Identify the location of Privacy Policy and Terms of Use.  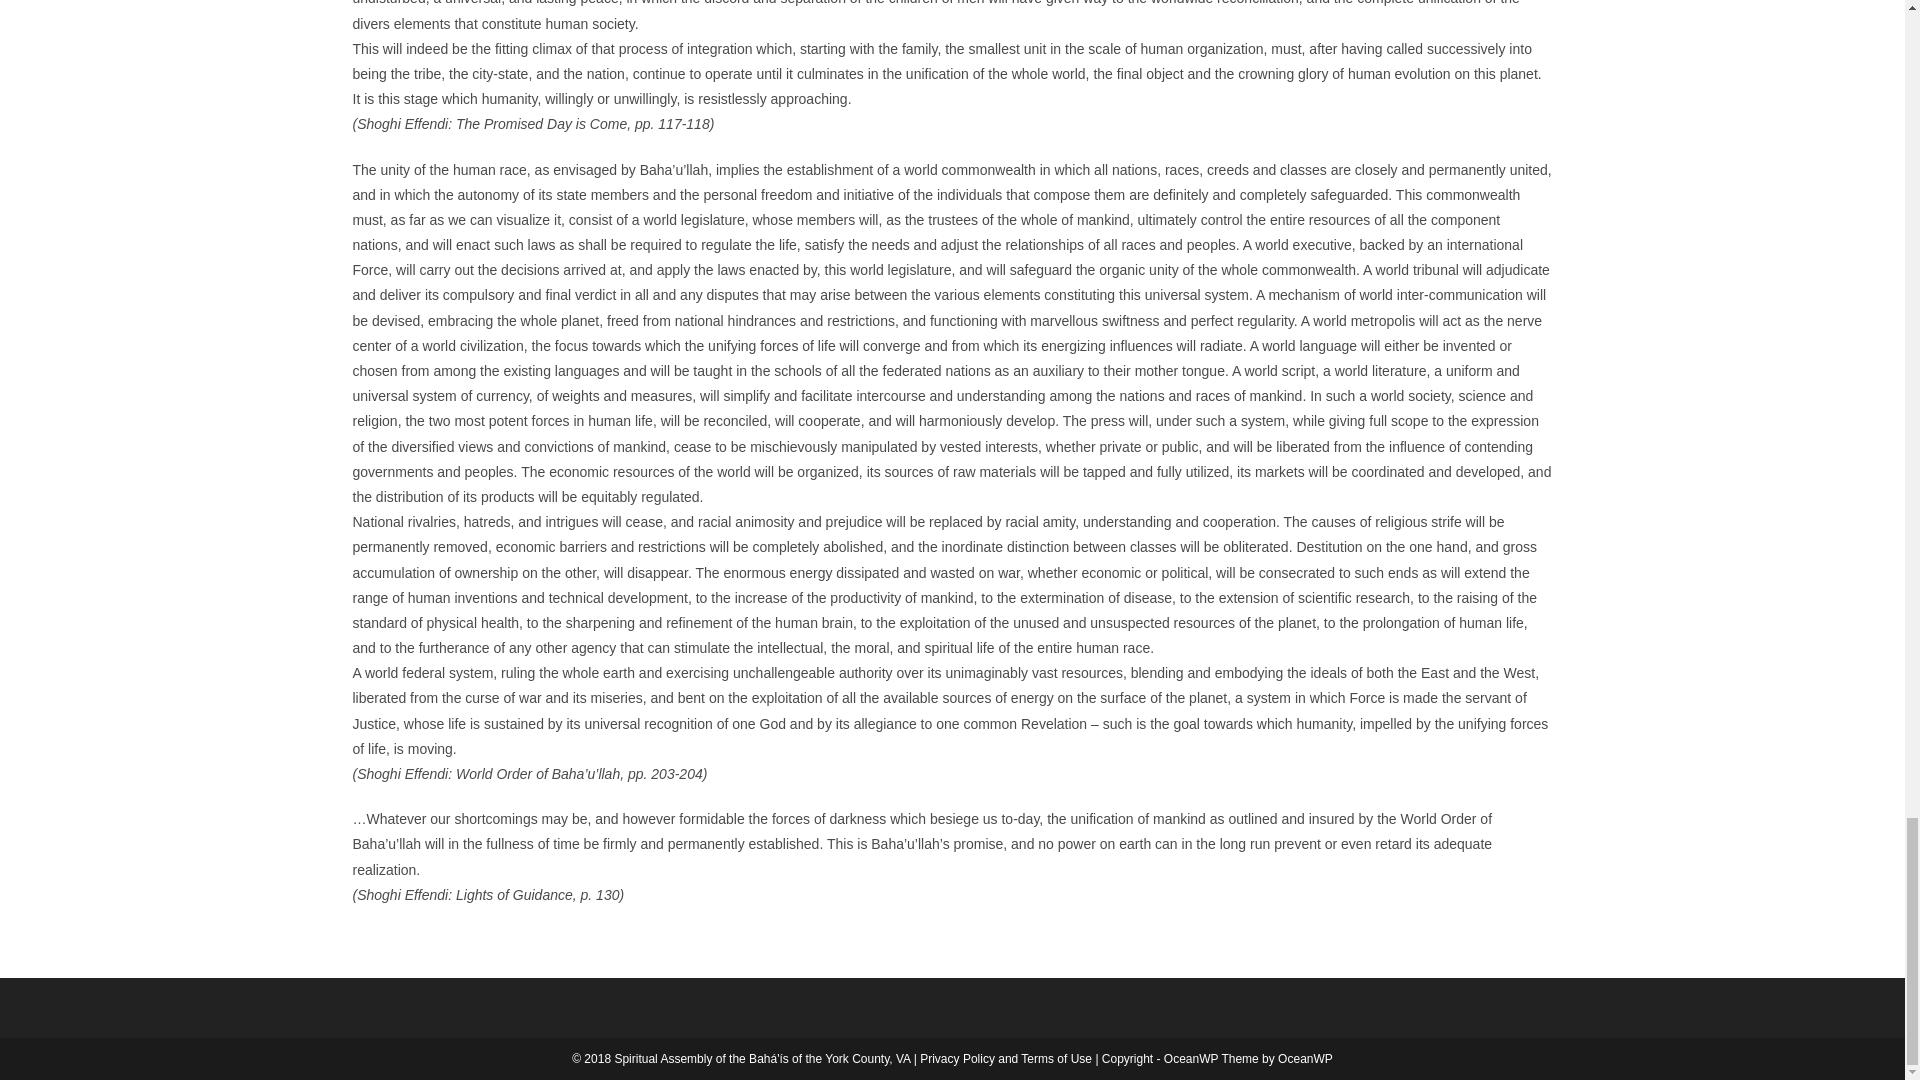
(1006, 1058).